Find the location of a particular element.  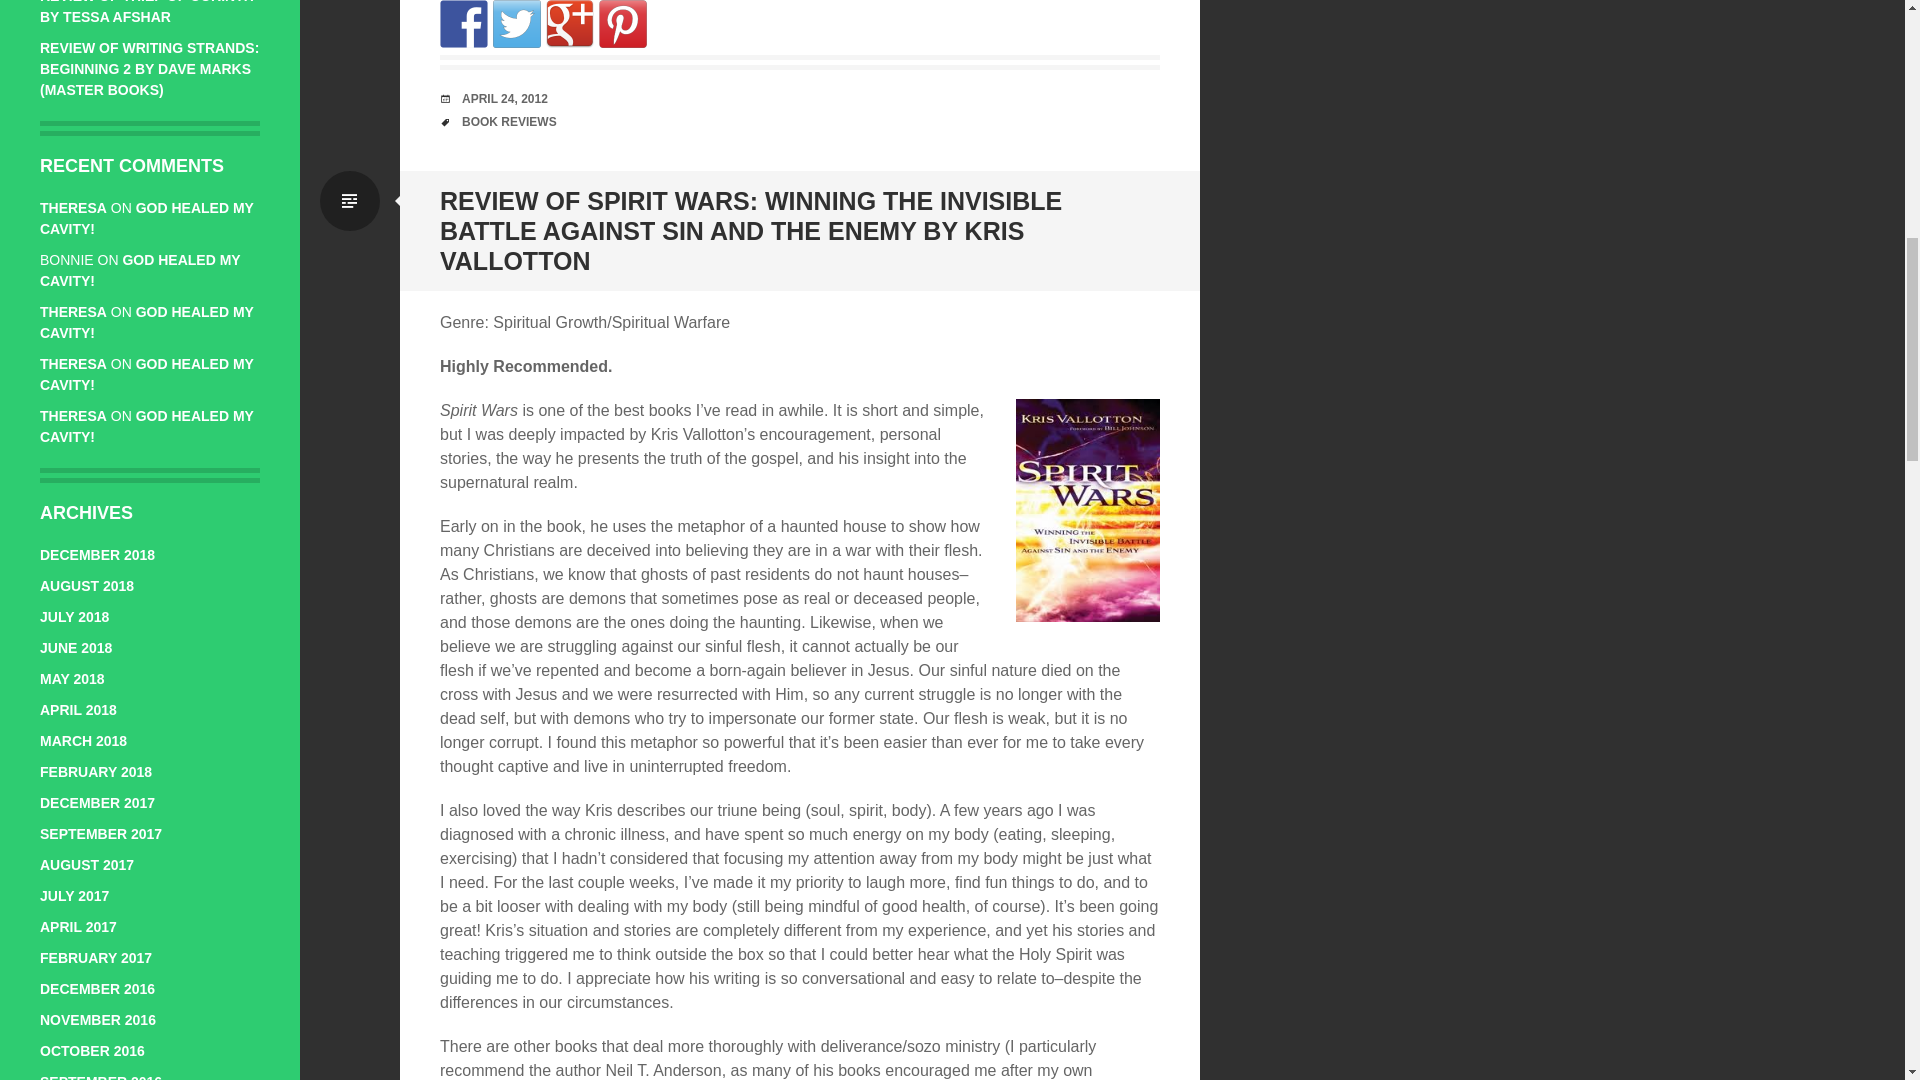

JUNE 2018 is located at coordinates (76, 648).